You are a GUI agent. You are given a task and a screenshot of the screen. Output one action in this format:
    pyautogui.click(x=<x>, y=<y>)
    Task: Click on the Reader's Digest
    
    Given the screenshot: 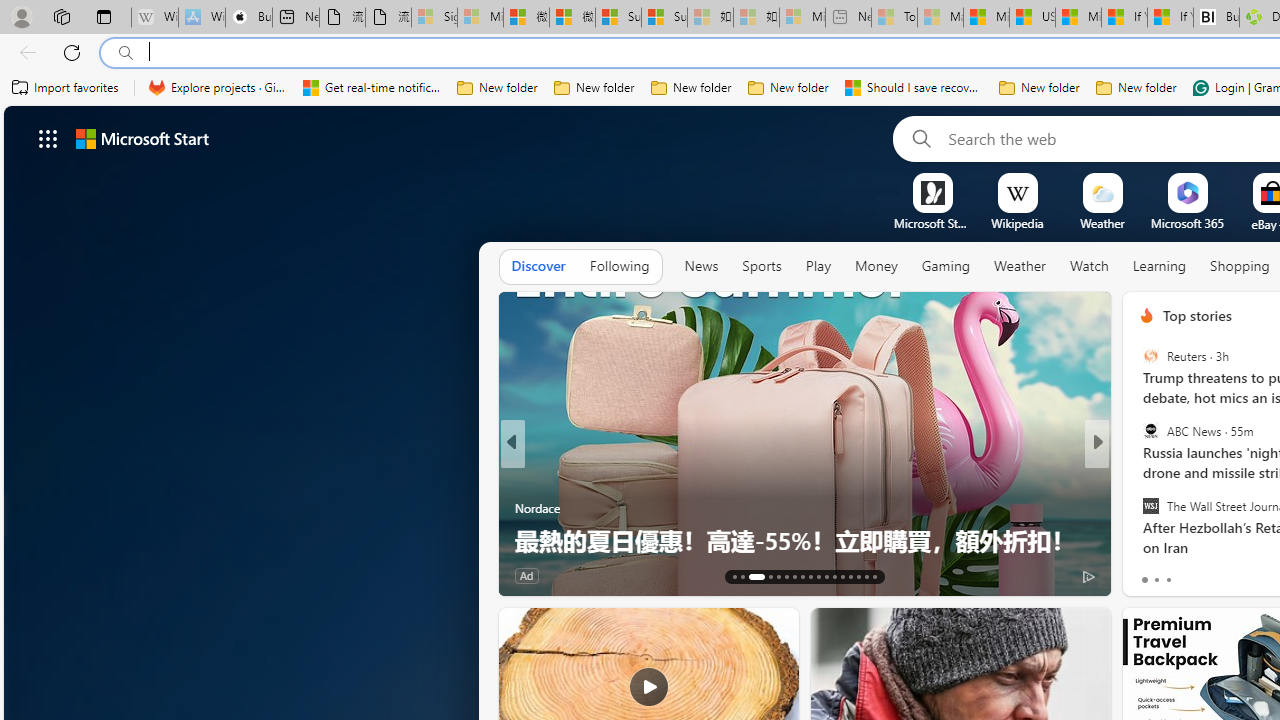 What is the action you would take?
    pyautogui.click(x=1138, y=476)
    